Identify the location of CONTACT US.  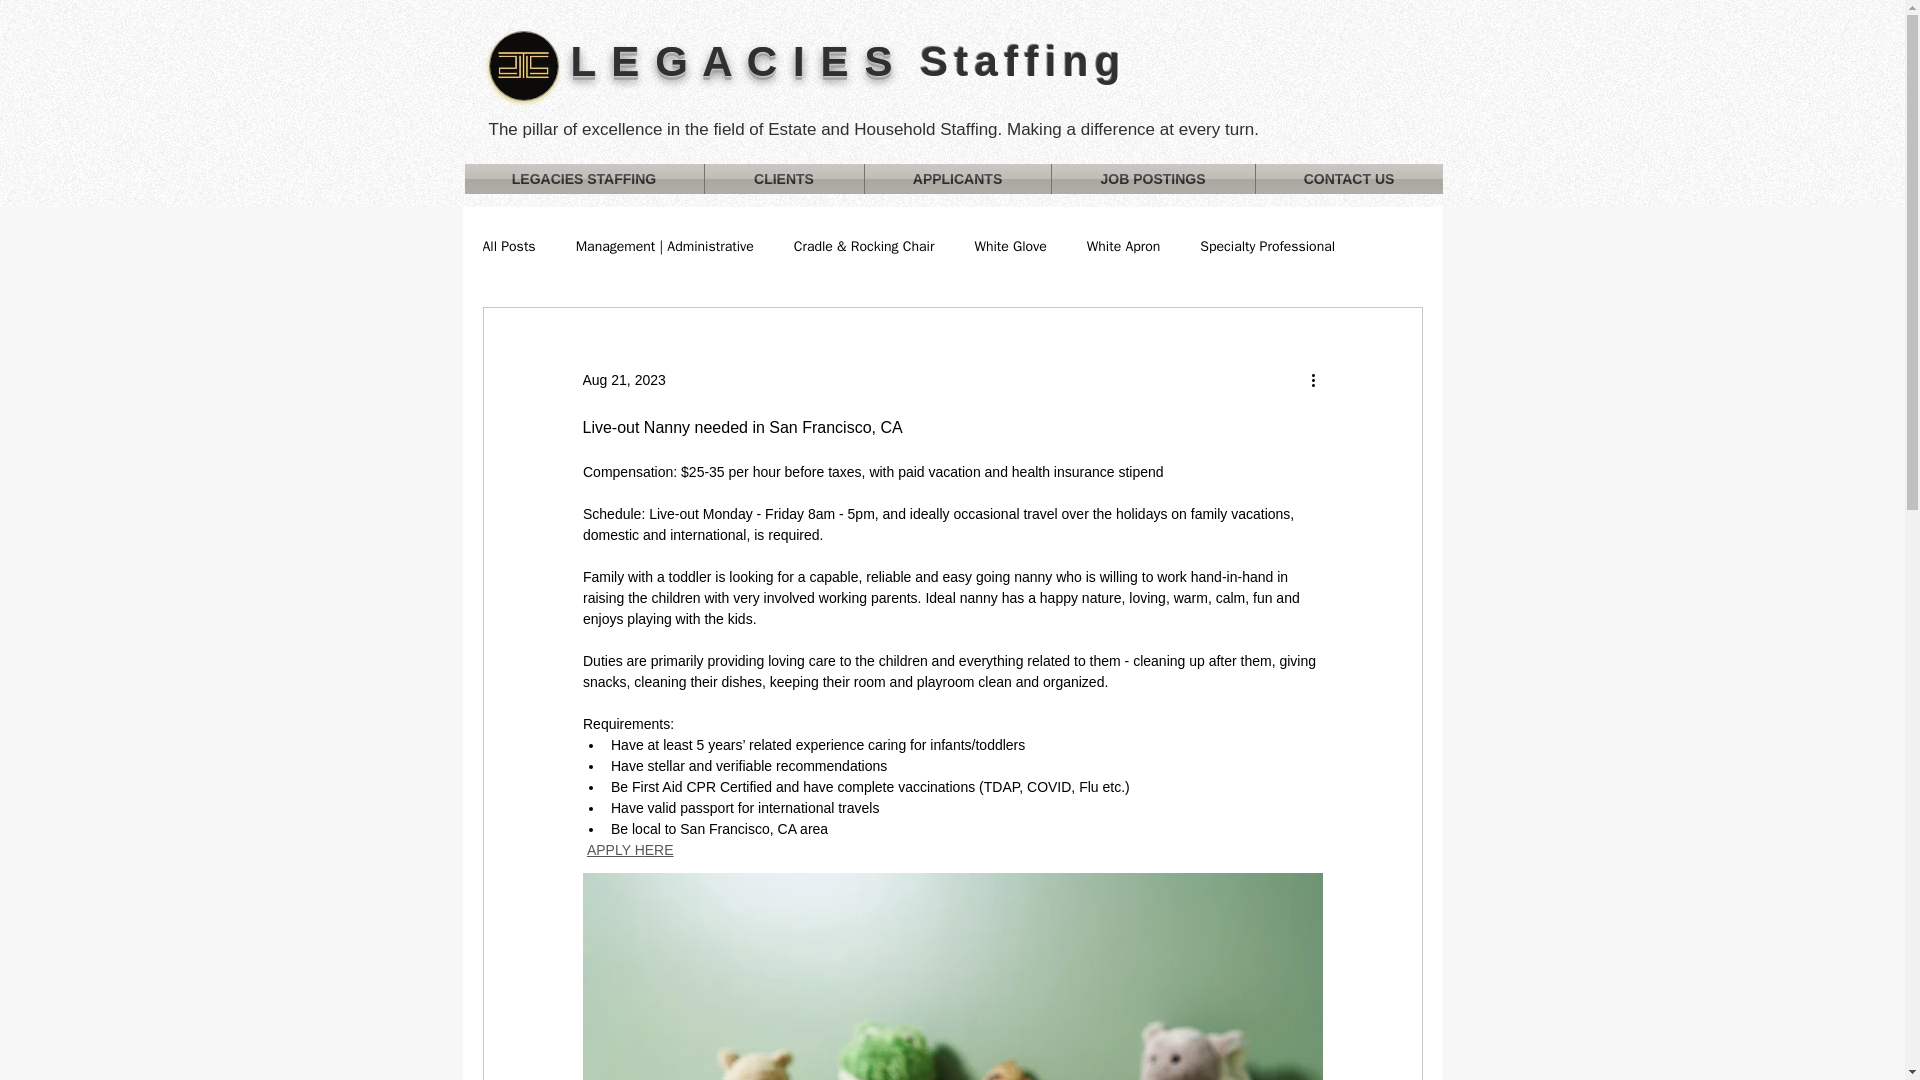
(1349, 179).